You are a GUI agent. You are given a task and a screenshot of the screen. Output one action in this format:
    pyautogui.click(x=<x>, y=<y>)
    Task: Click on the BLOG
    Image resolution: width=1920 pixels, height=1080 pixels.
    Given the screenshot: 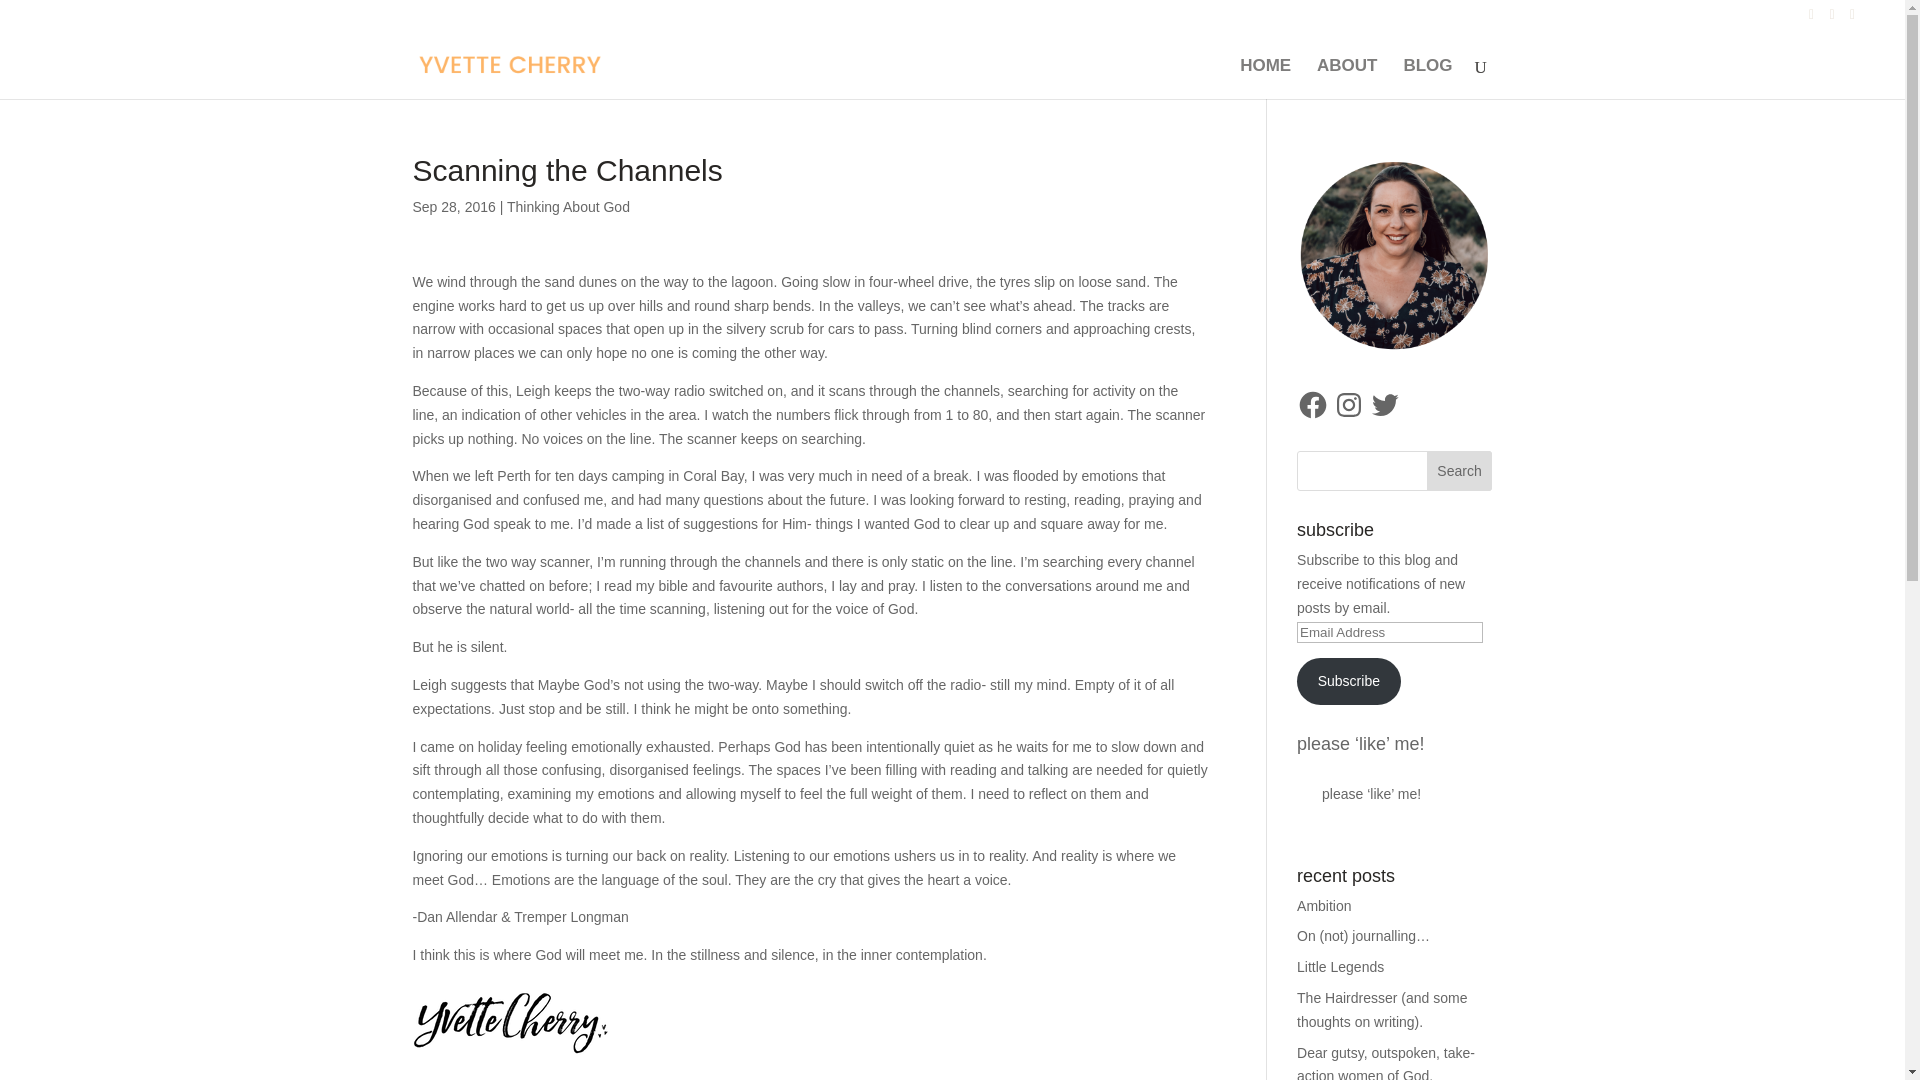 What is the action you would take?
    pyautogui.click(x=1427, y=78)
    